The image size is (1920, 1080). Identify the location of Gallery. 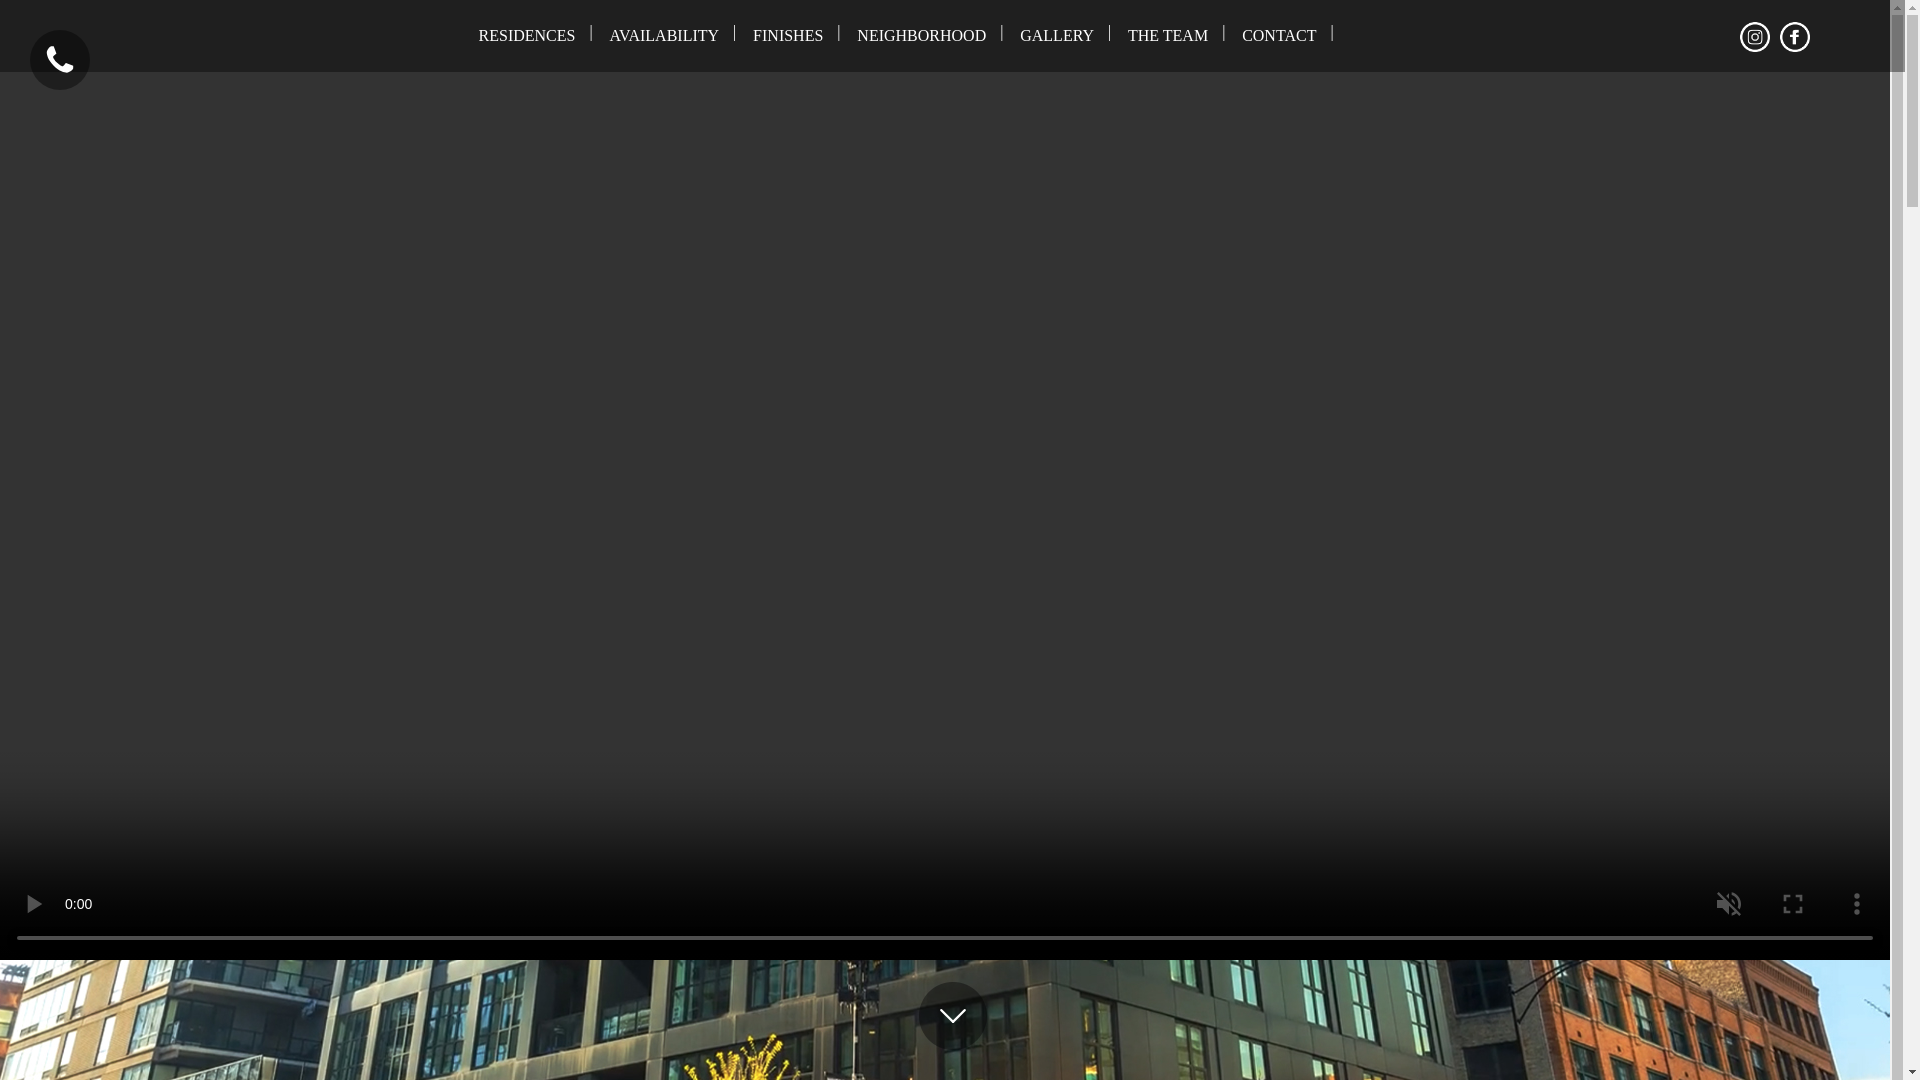
(1056, 36).